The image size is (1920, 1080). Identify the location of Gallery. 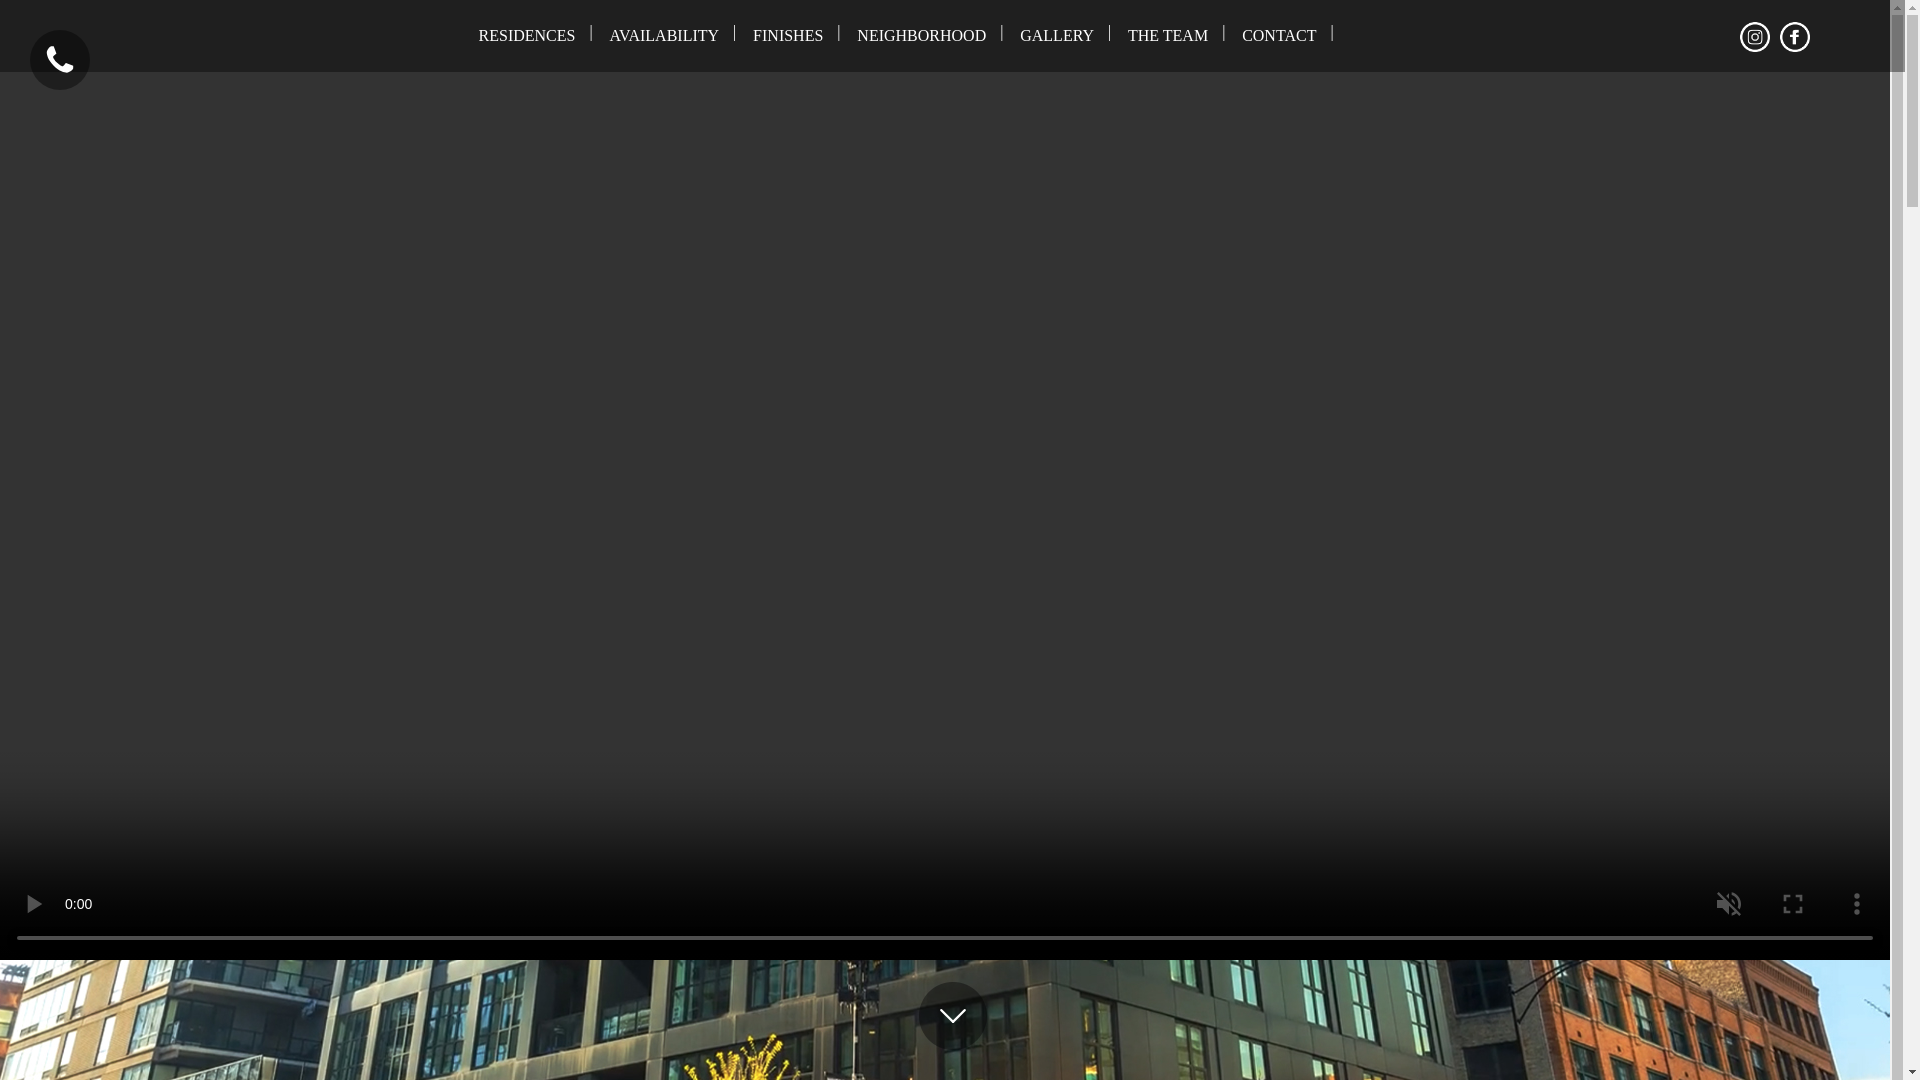
(1056, 36).